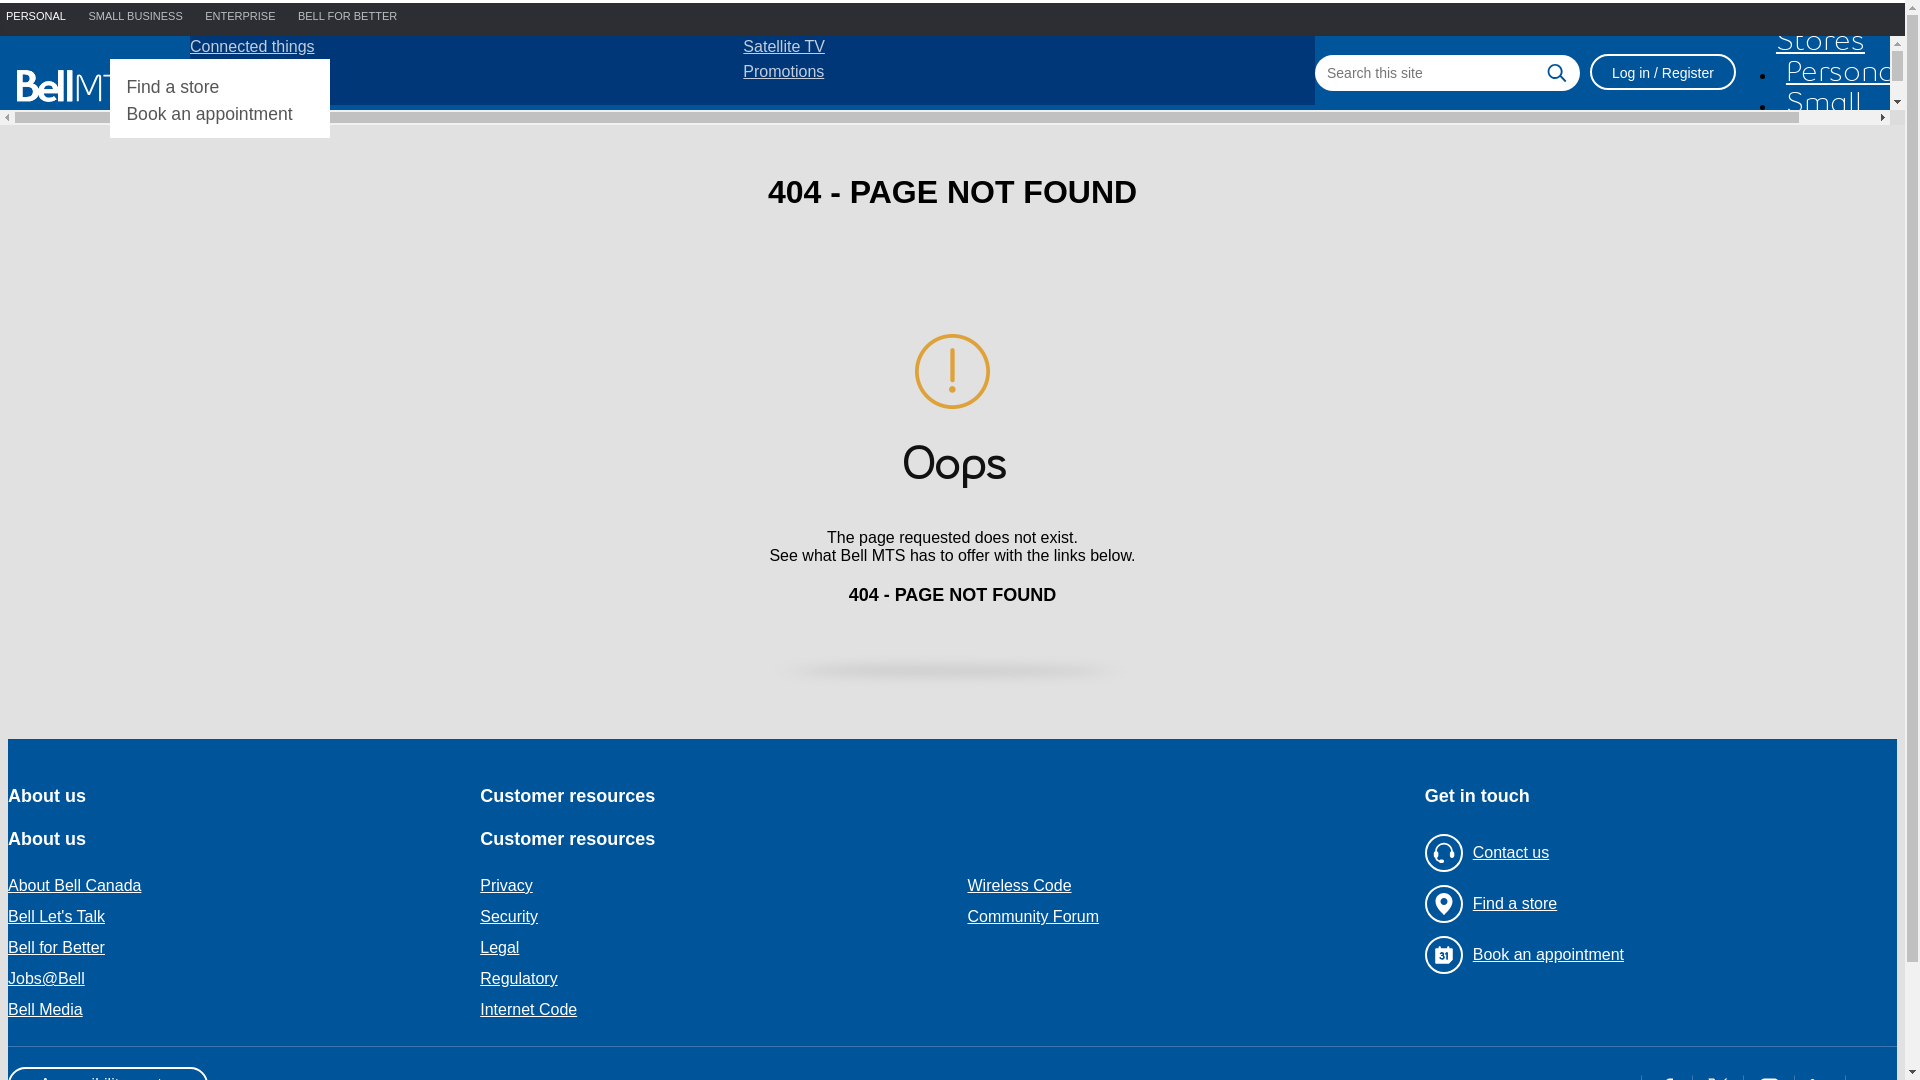 The width and height of the screenshot is (1920, 1080). Describe the element at coordinates (236, 979) in the screenshot. I see `Jobs@Bell` at that location.